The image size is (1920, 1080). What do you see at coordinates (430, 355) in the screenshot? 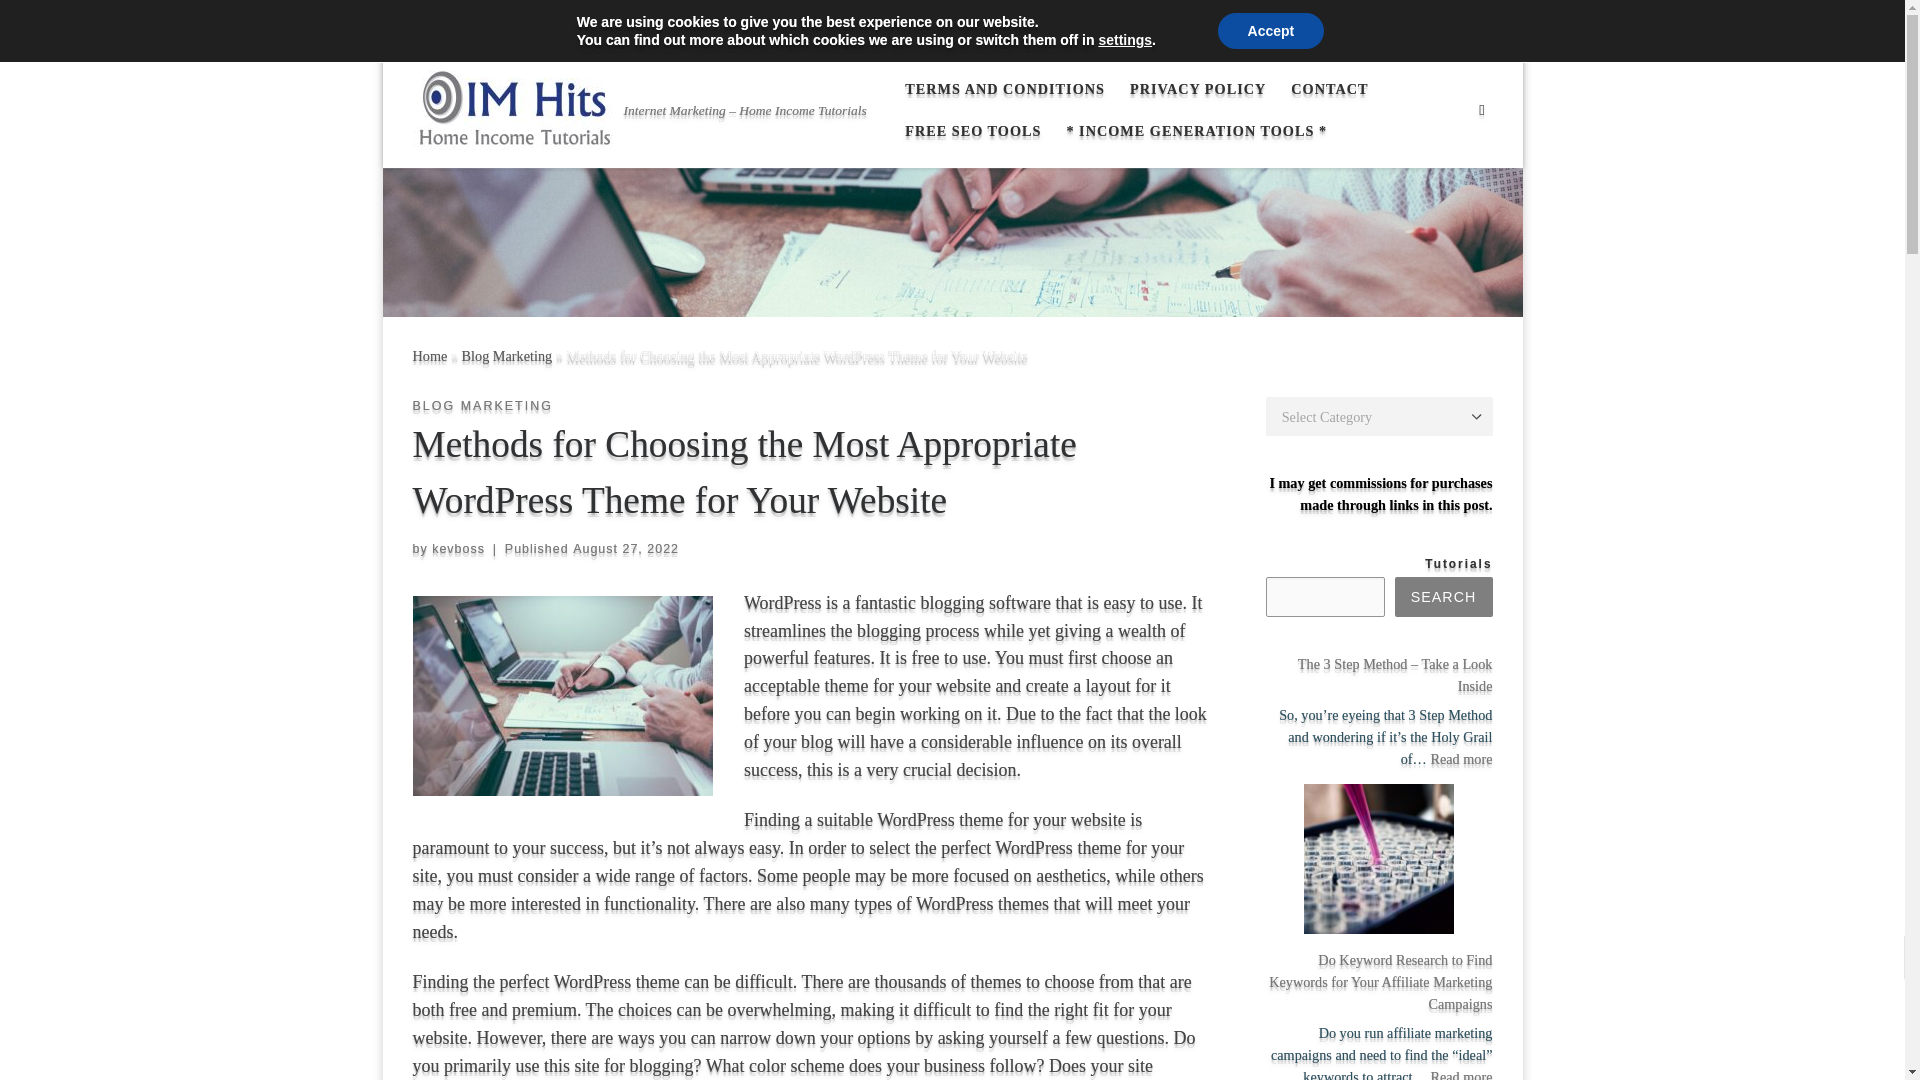
I see `IM Hits` at bounding box center [430, 355].